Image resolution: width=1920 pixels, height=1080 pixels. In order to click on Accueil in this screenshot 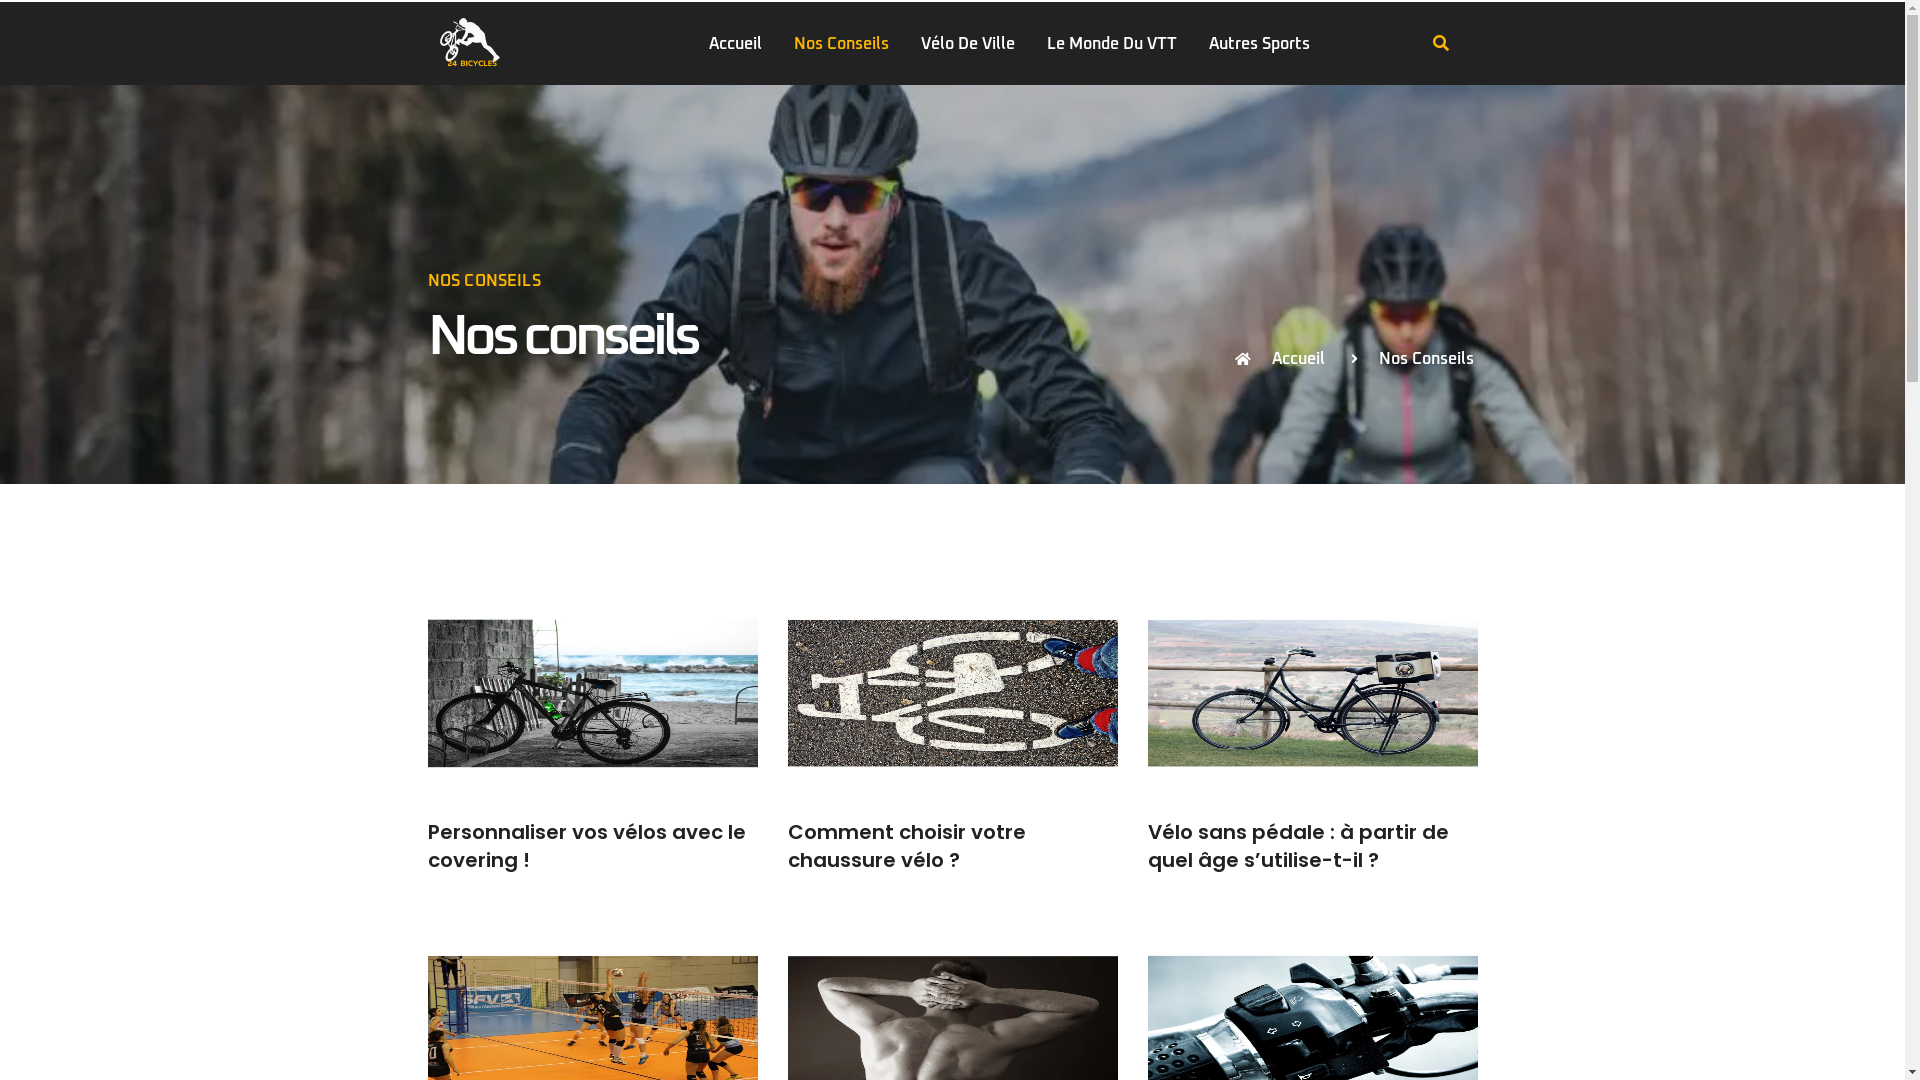, I will do `click(736, 44)`.